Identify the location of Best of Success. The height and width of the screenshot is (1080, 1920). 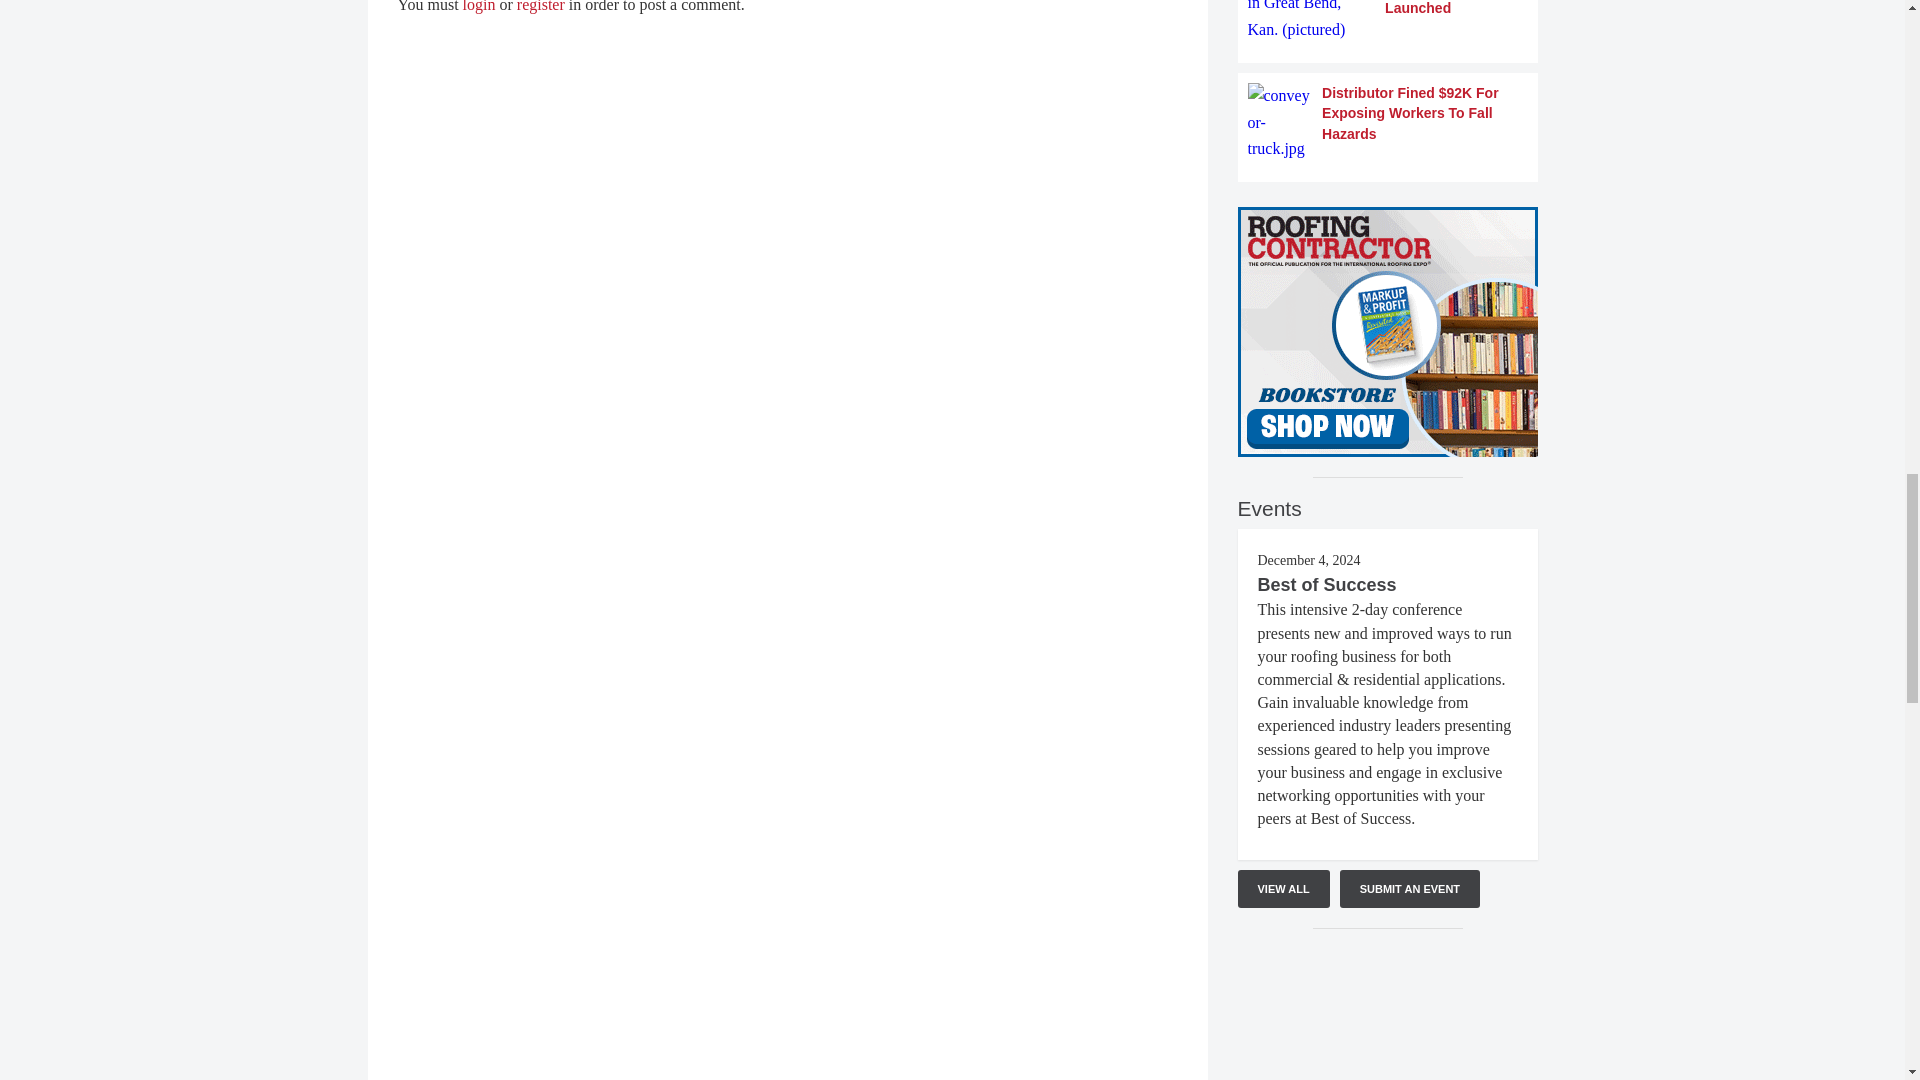
(1327, 584).